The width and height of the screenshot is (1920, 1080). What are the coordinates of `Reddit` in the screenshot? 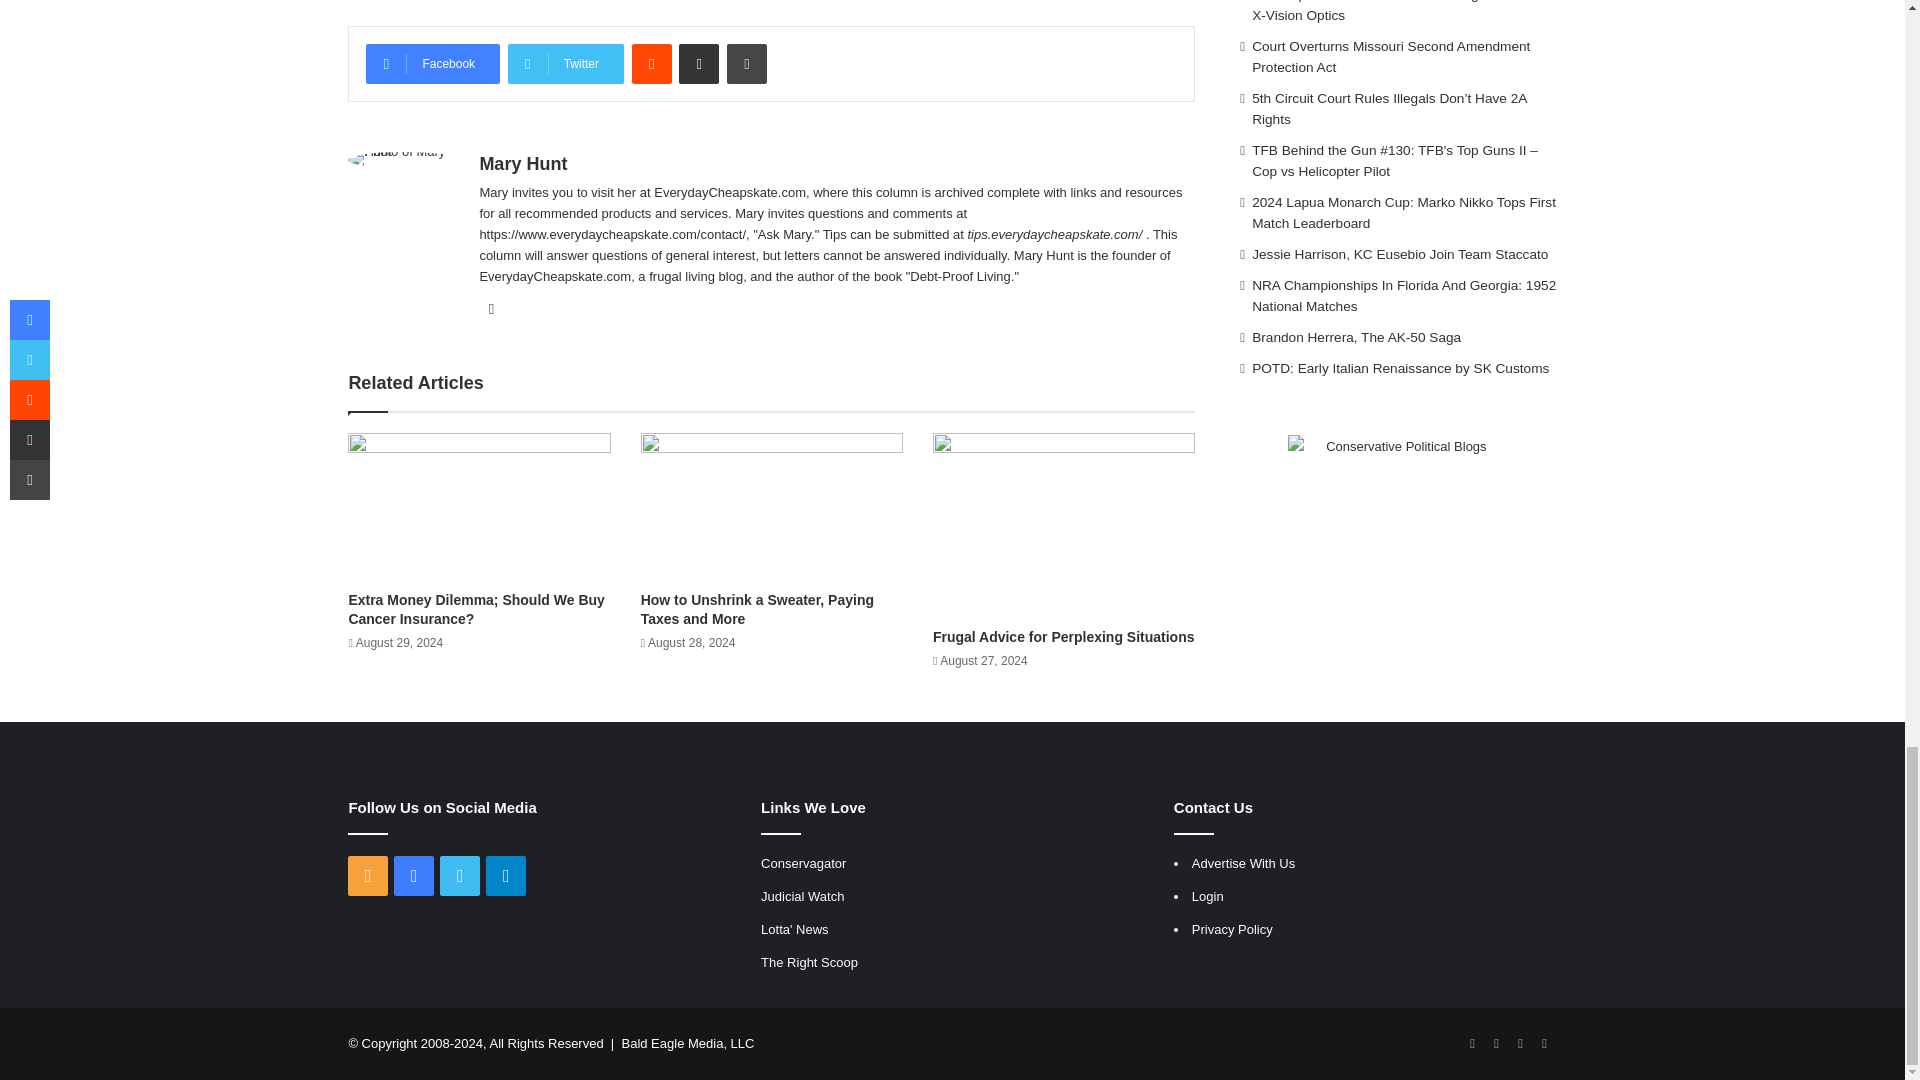 It's located at (652, 64).